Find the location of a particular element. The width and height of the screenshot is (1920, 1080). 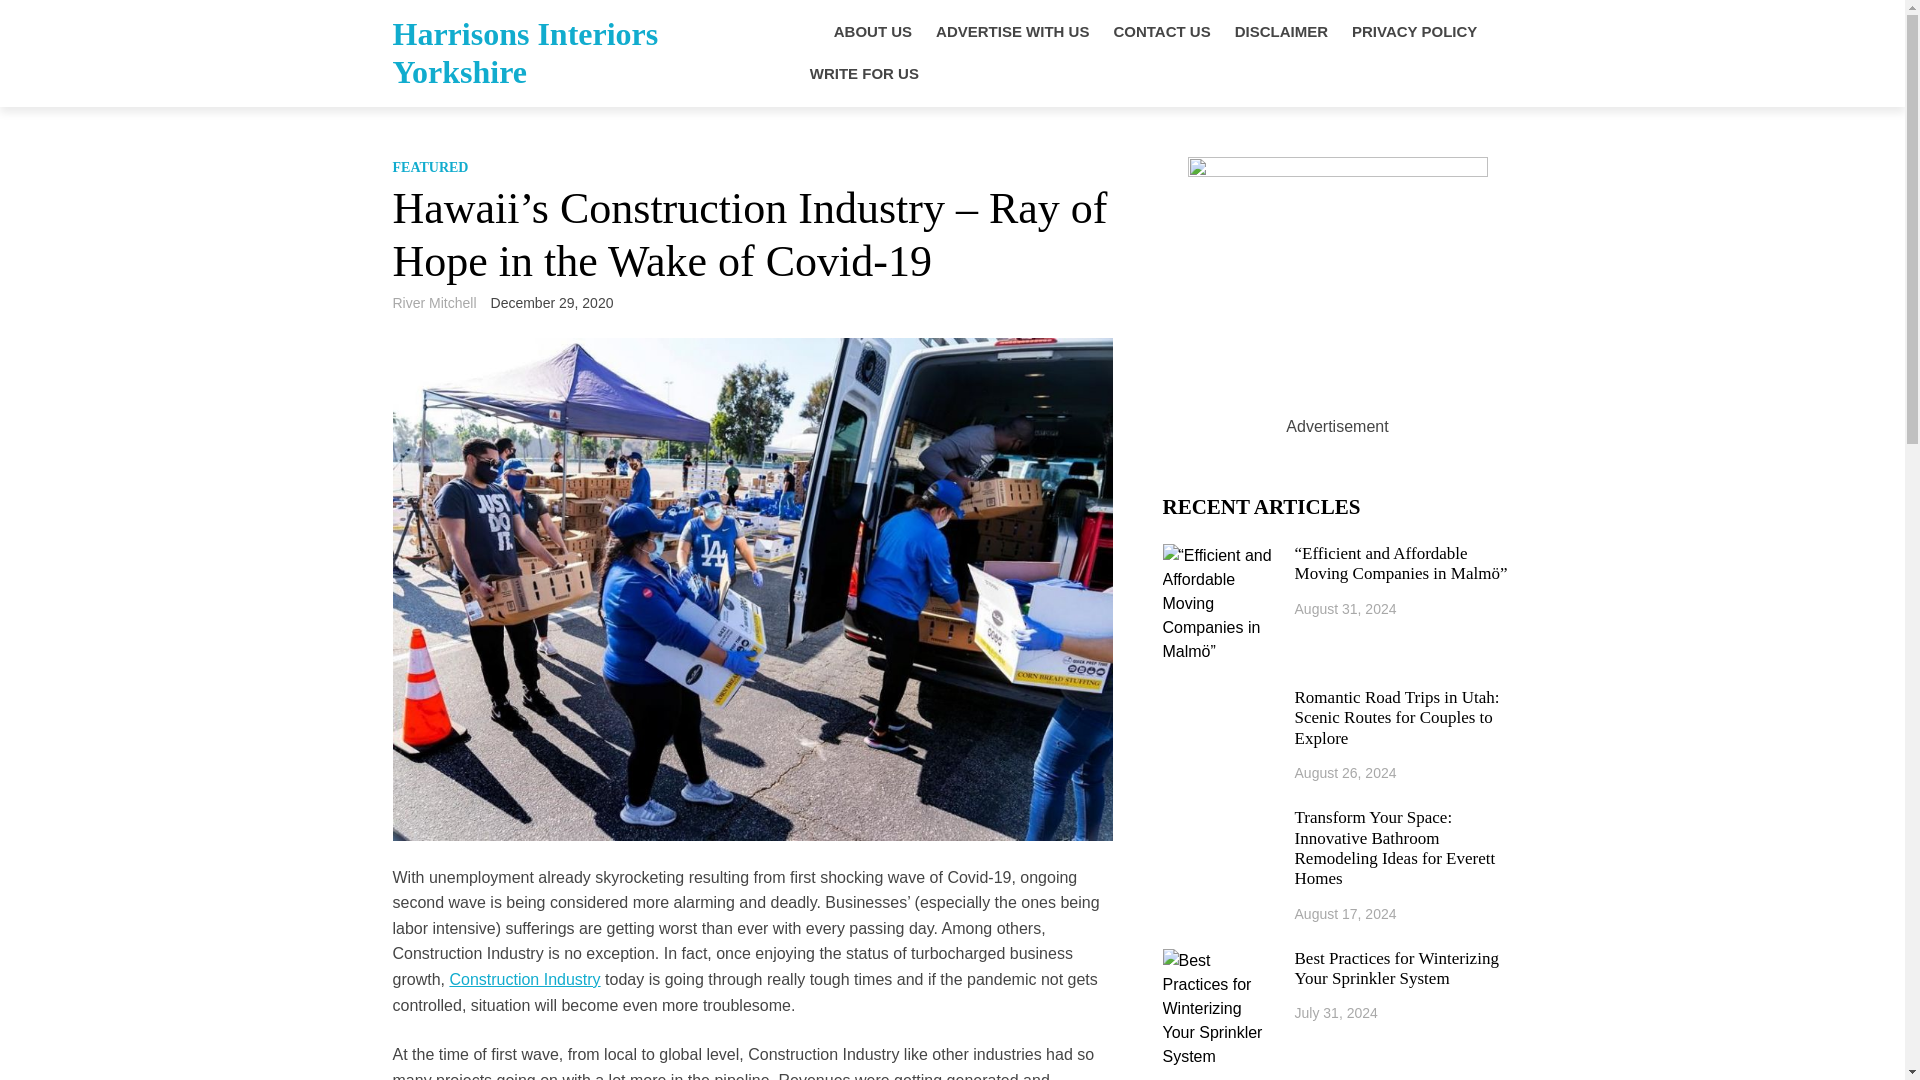

August 17, 2024 is located at coordinates (1346, 914).